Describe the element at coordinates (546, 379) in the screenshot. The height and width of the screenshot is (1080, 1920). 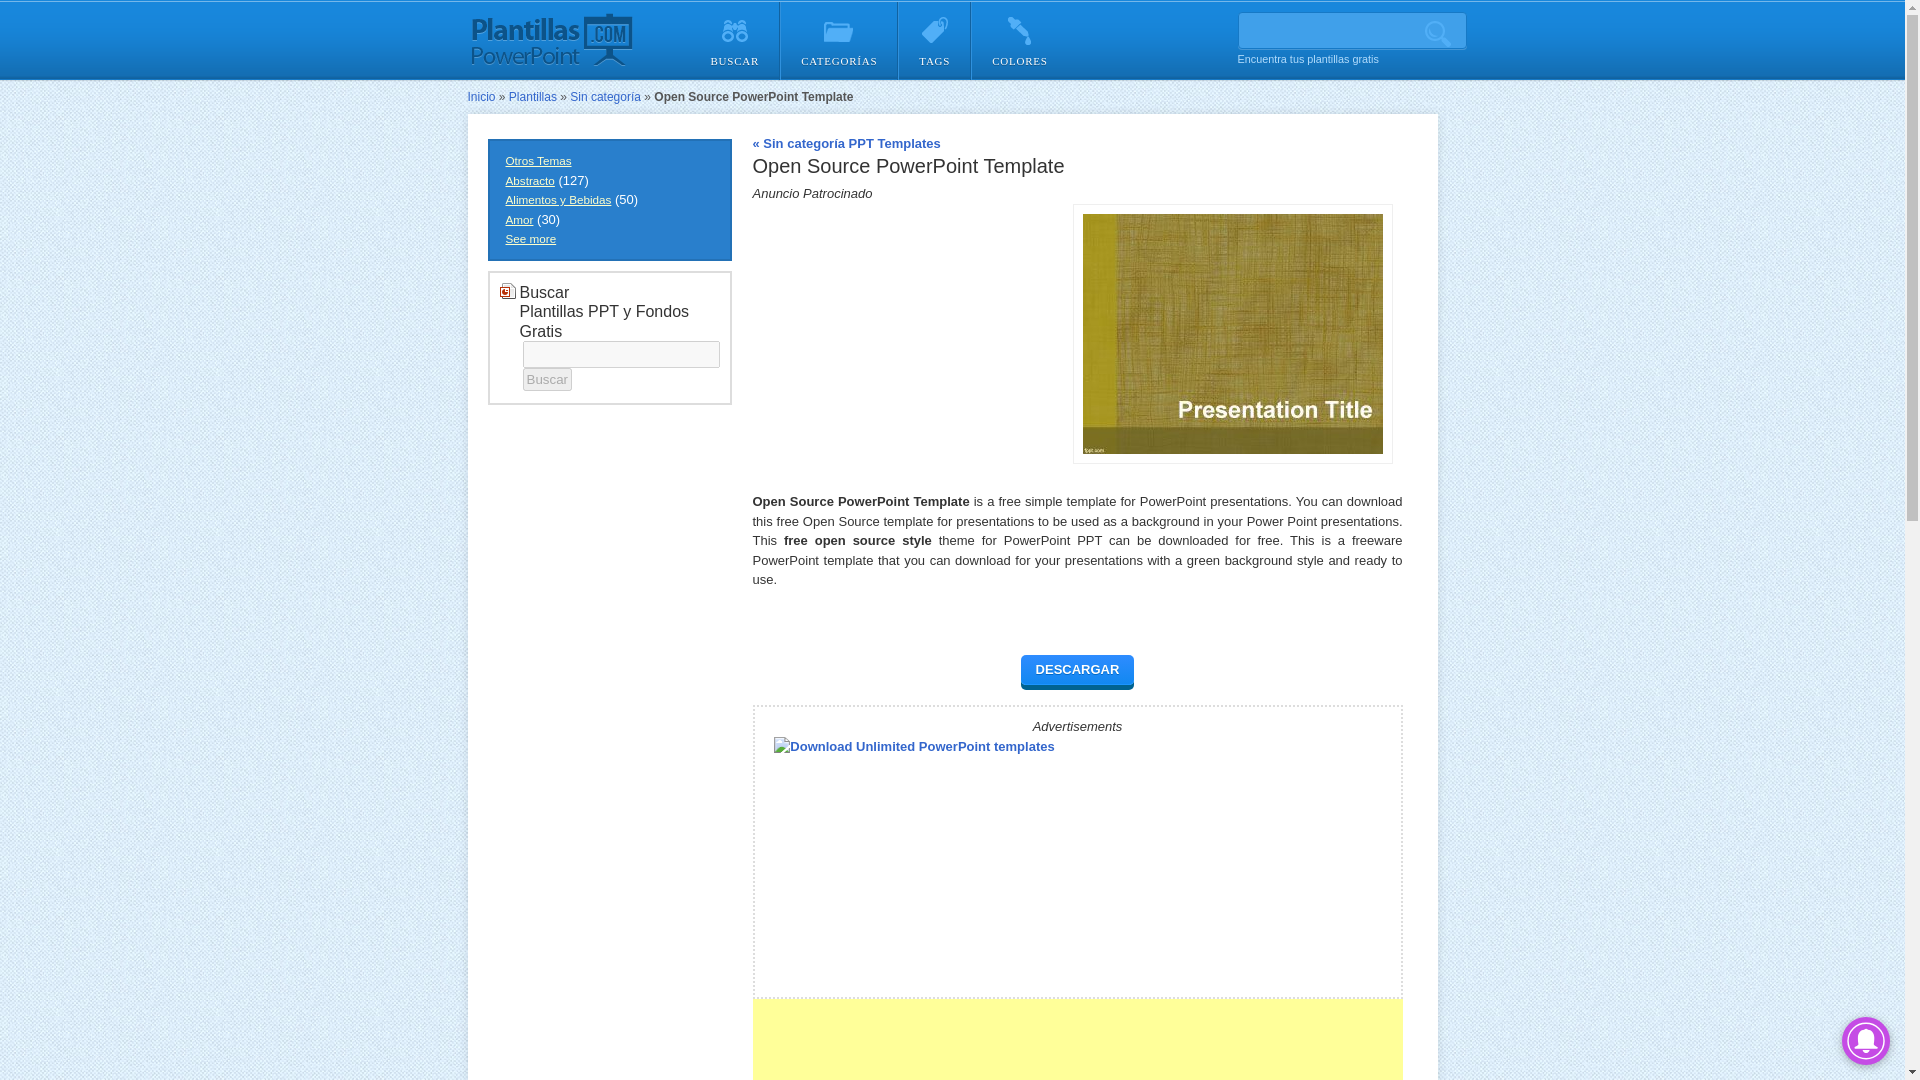
I see `Buscar` at that location.